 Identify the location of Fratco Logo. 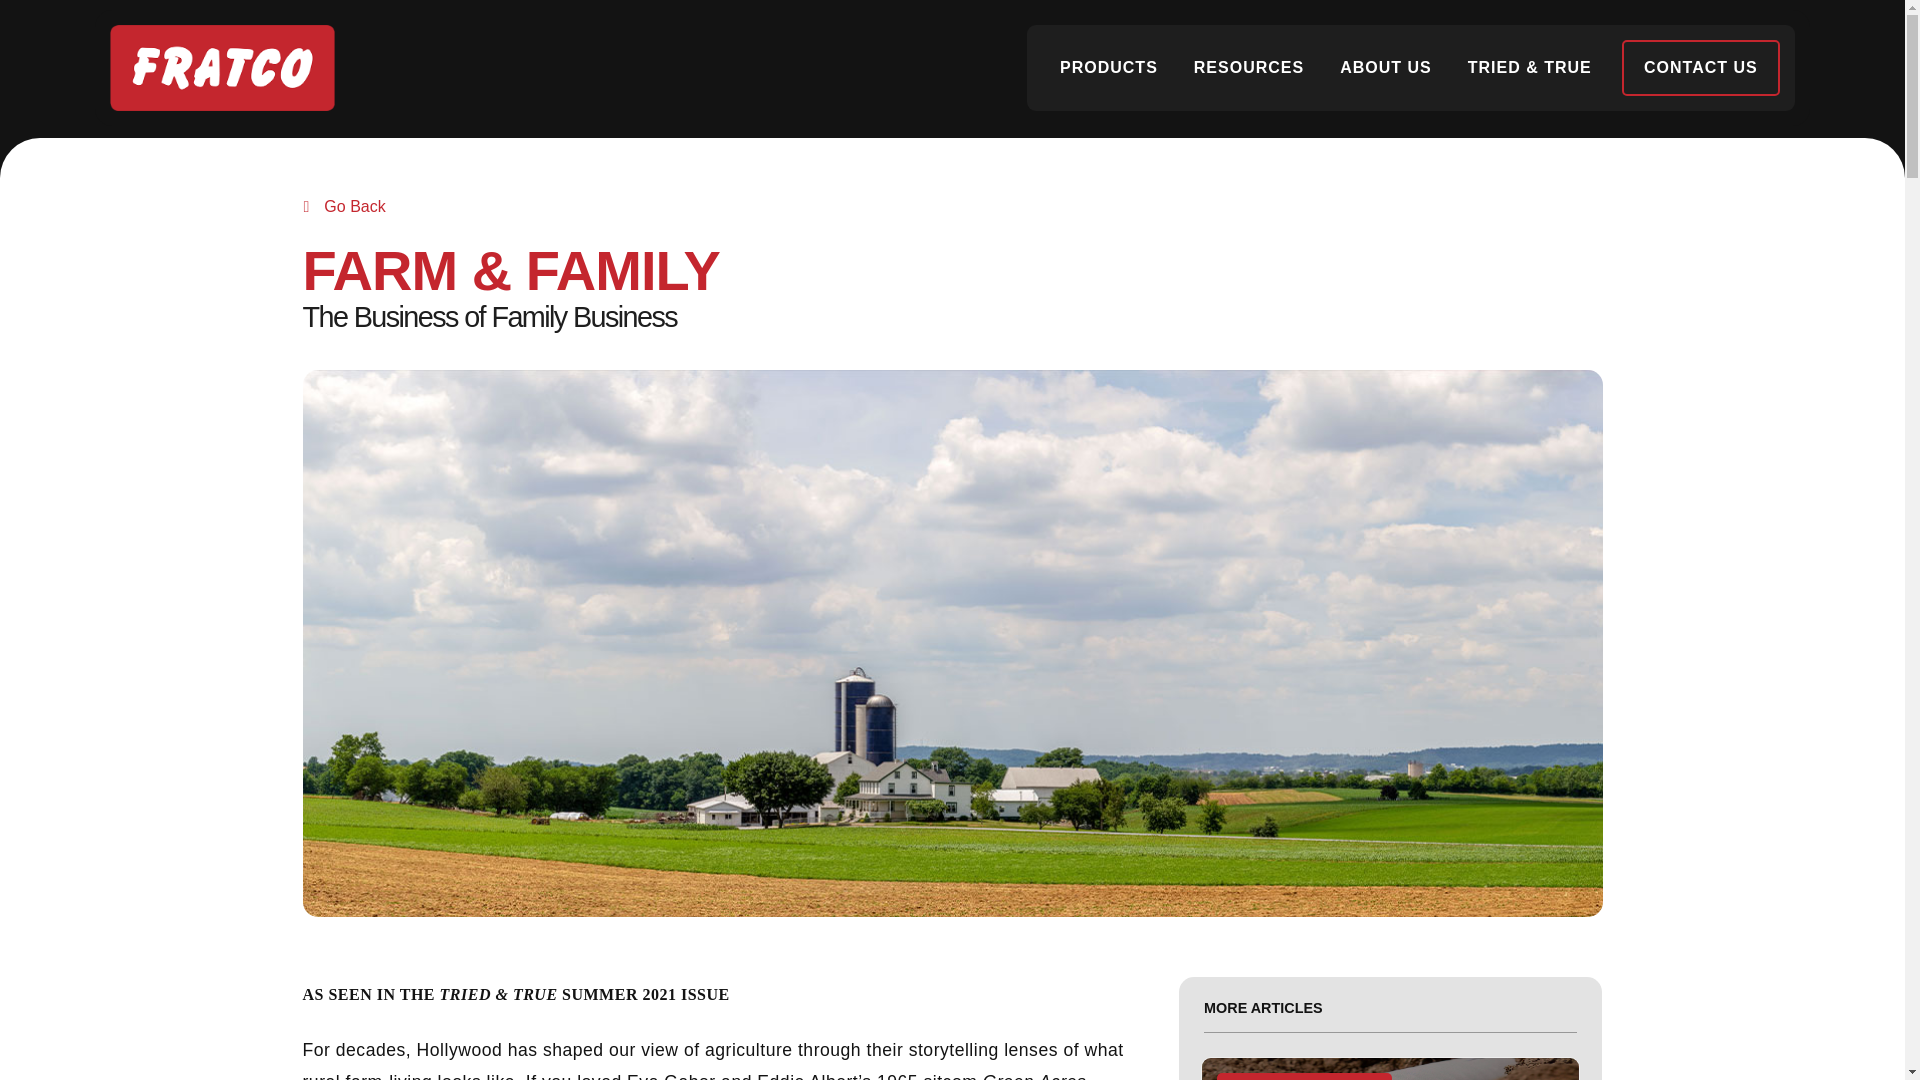
(222, 68).